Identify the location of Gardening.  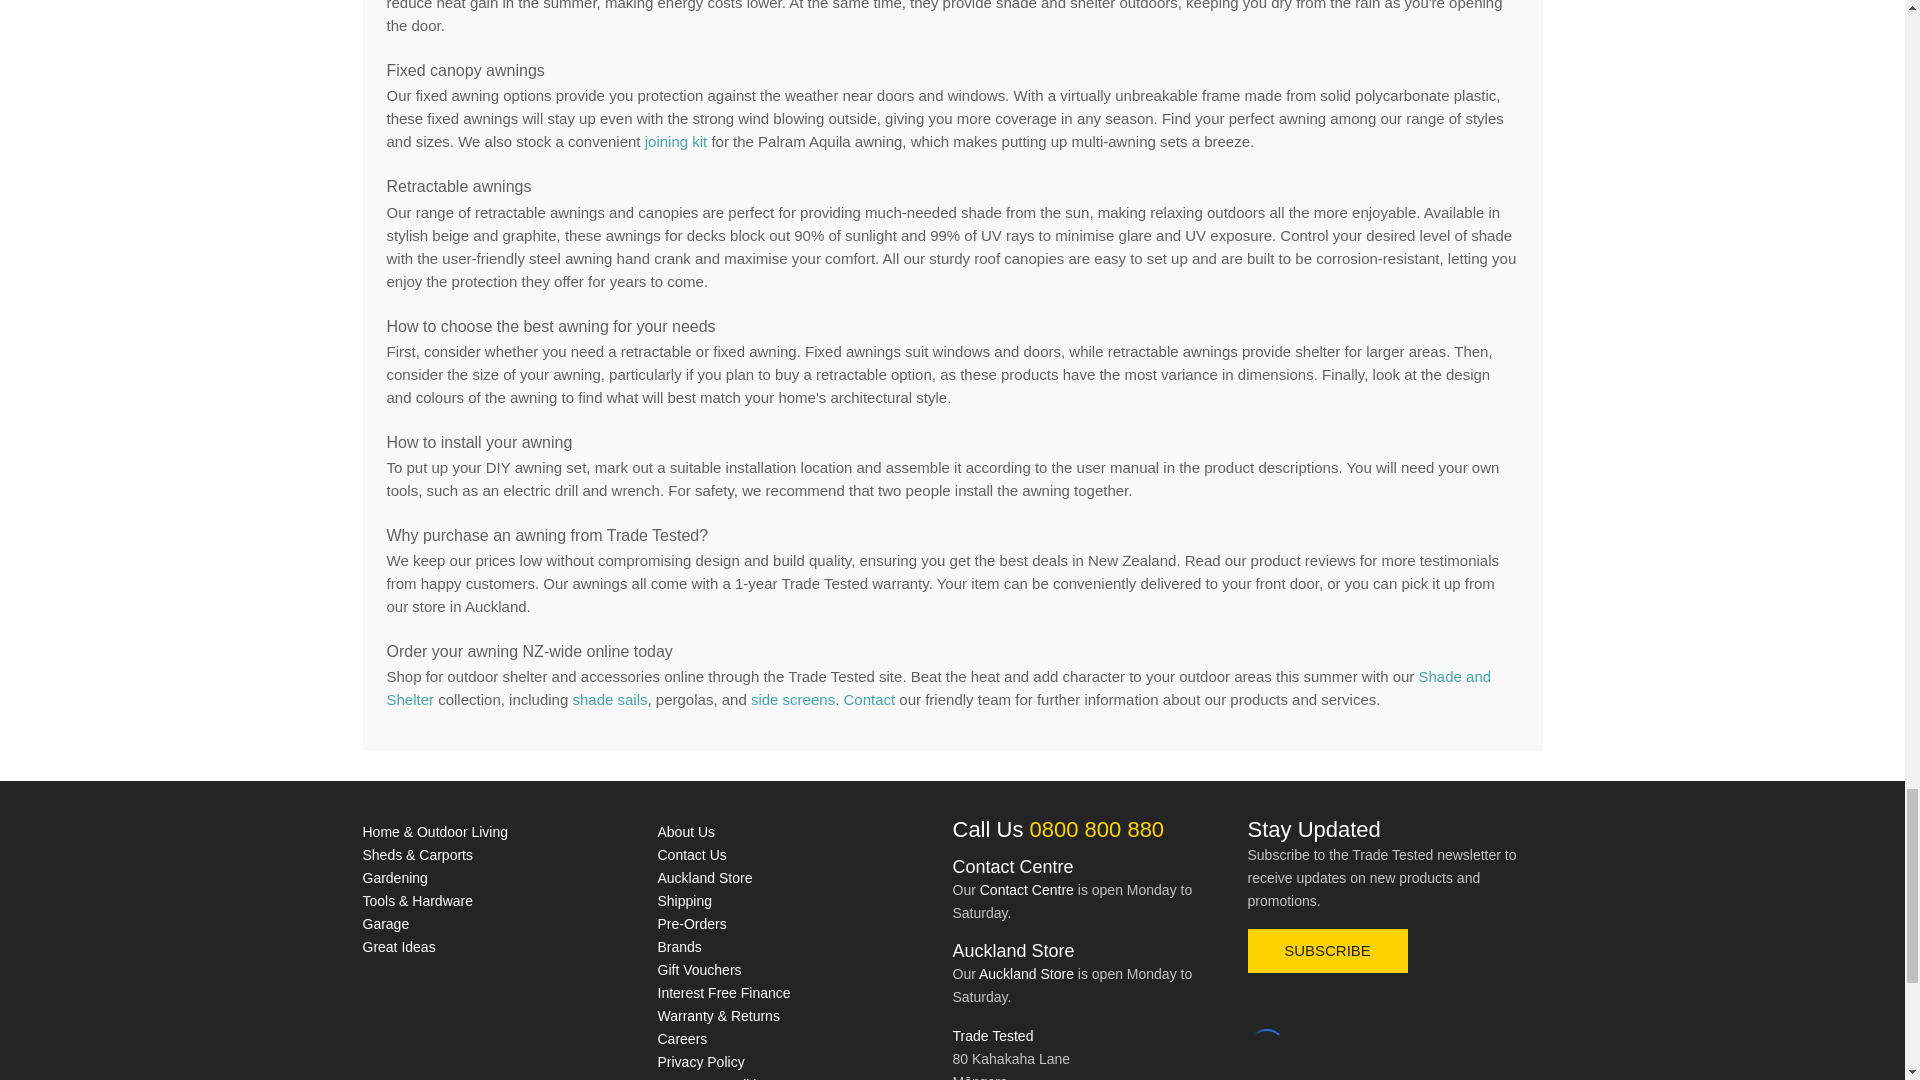
(394, 878).